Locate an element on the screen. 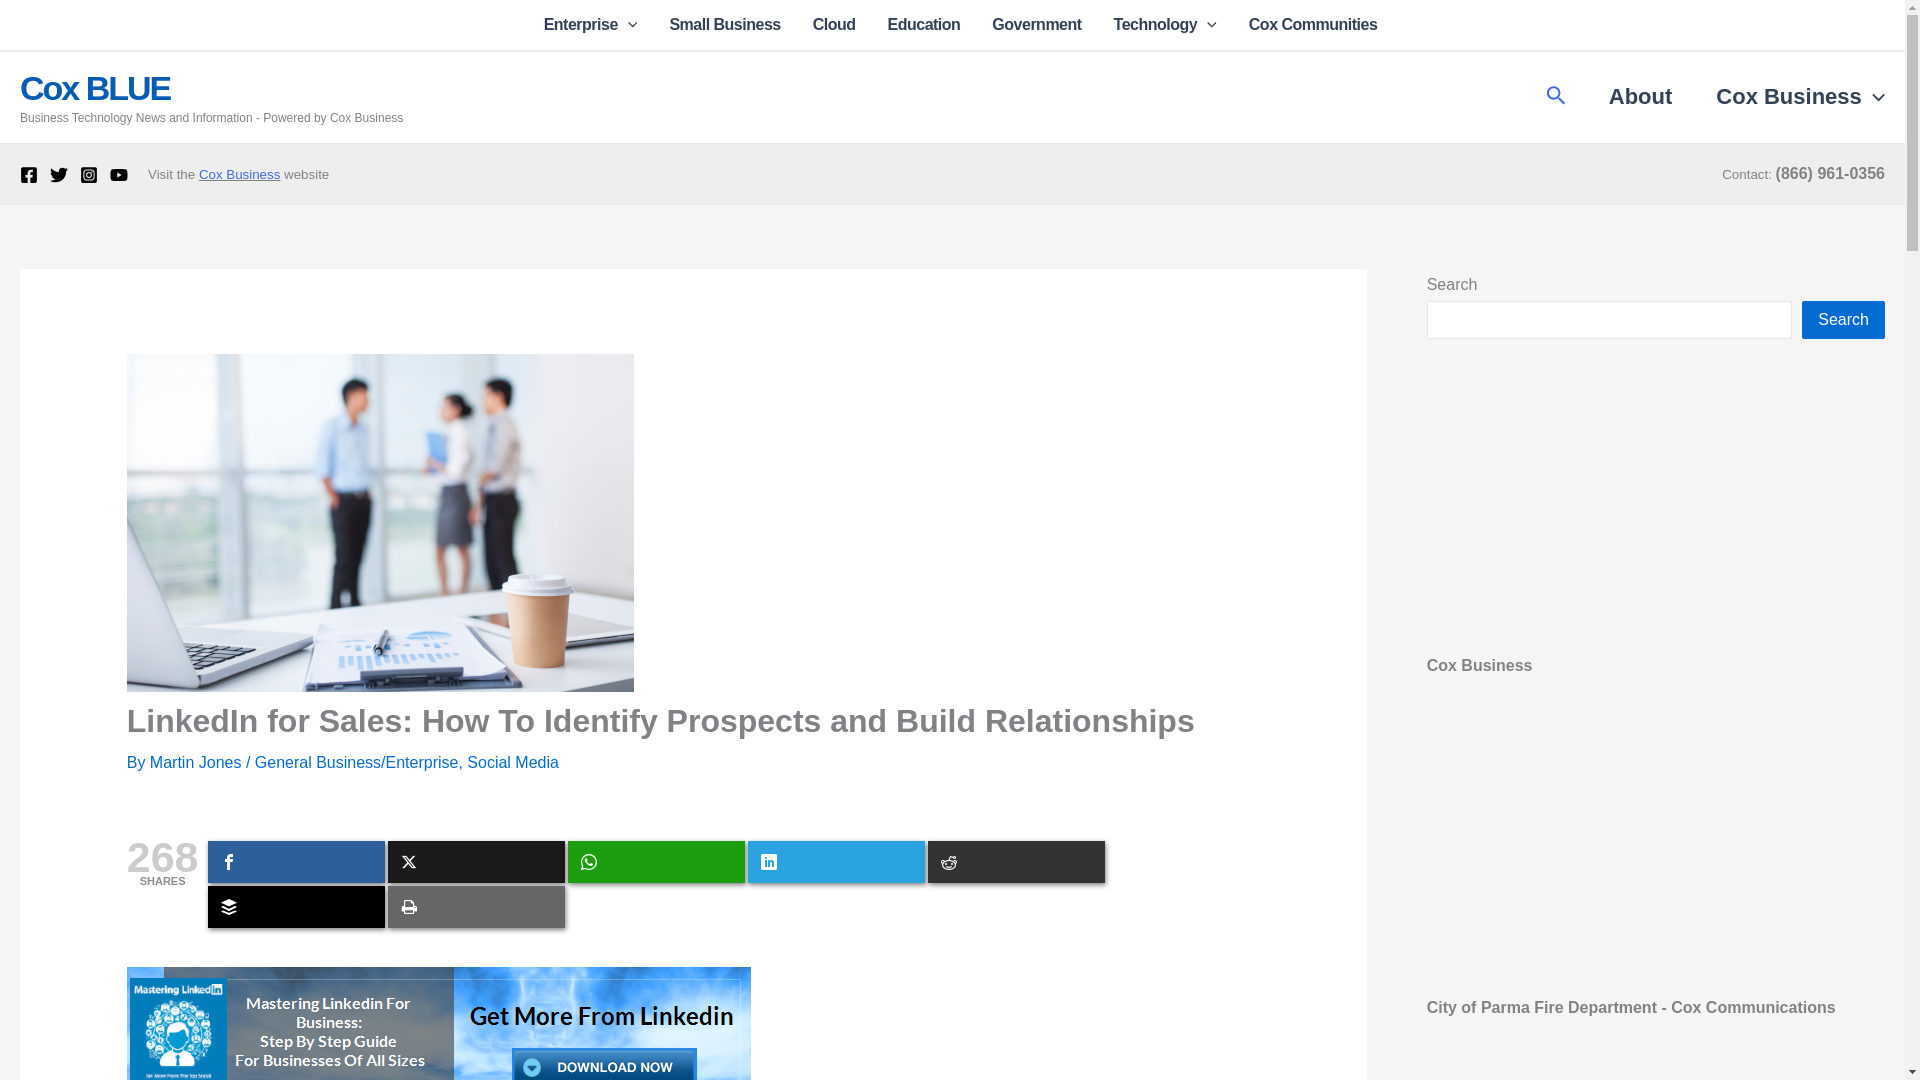 The image size is (1920, 1080). Small Business is located at coordinates (724, 24).